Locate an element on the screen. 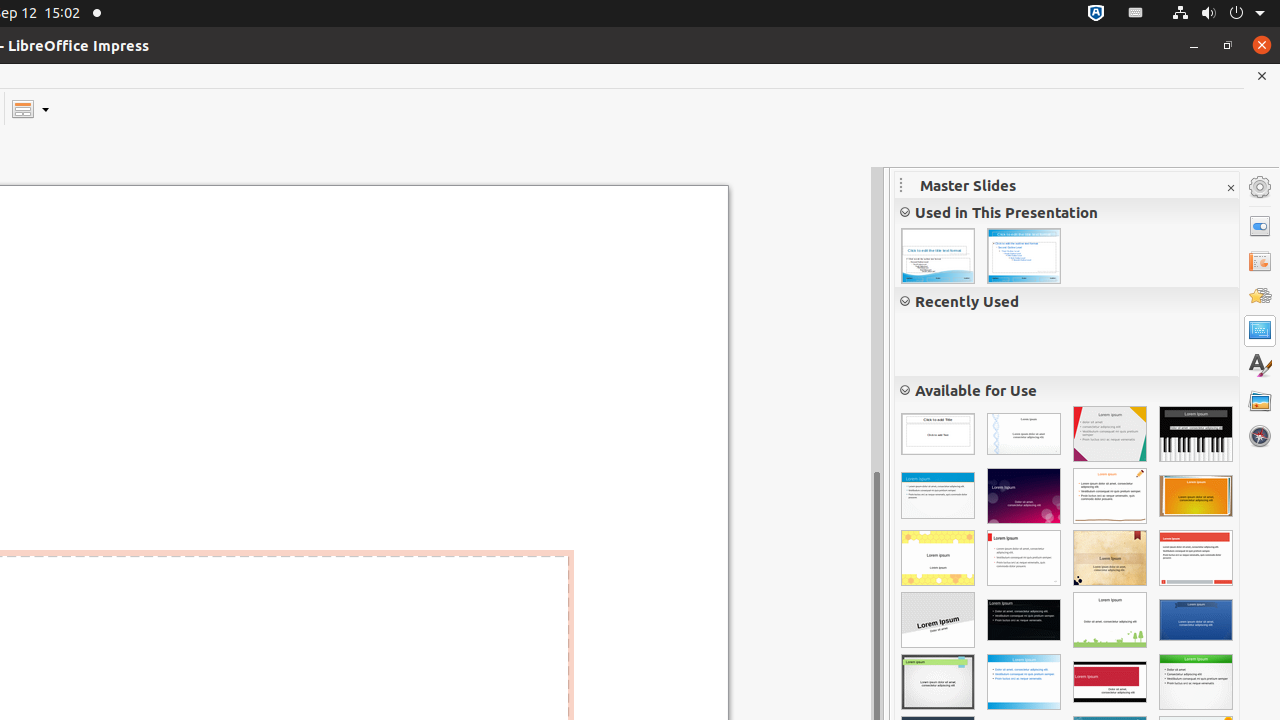 The width and height of the screenshot is (1280, 720). Navigator is located at coordinates (1260, 436).